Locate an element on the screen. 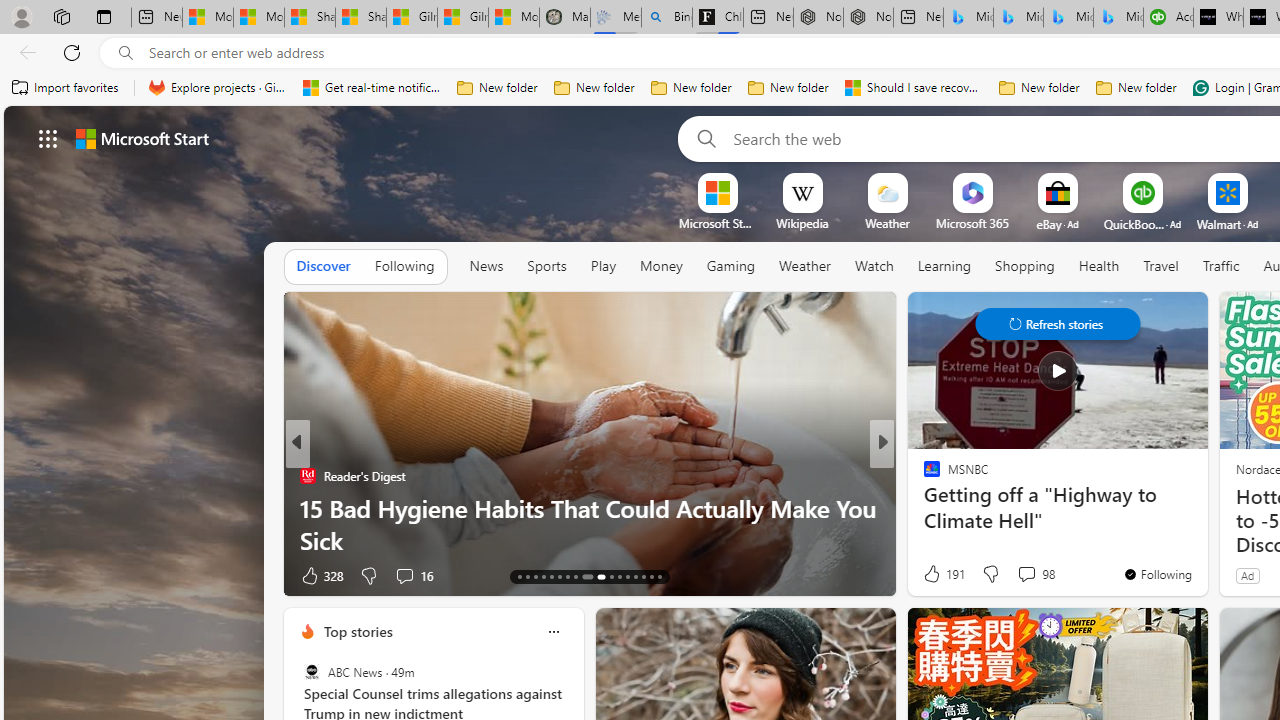 The height and width of the screenshot is (720, 1280). New folder is located at coordinates (1136, 88).